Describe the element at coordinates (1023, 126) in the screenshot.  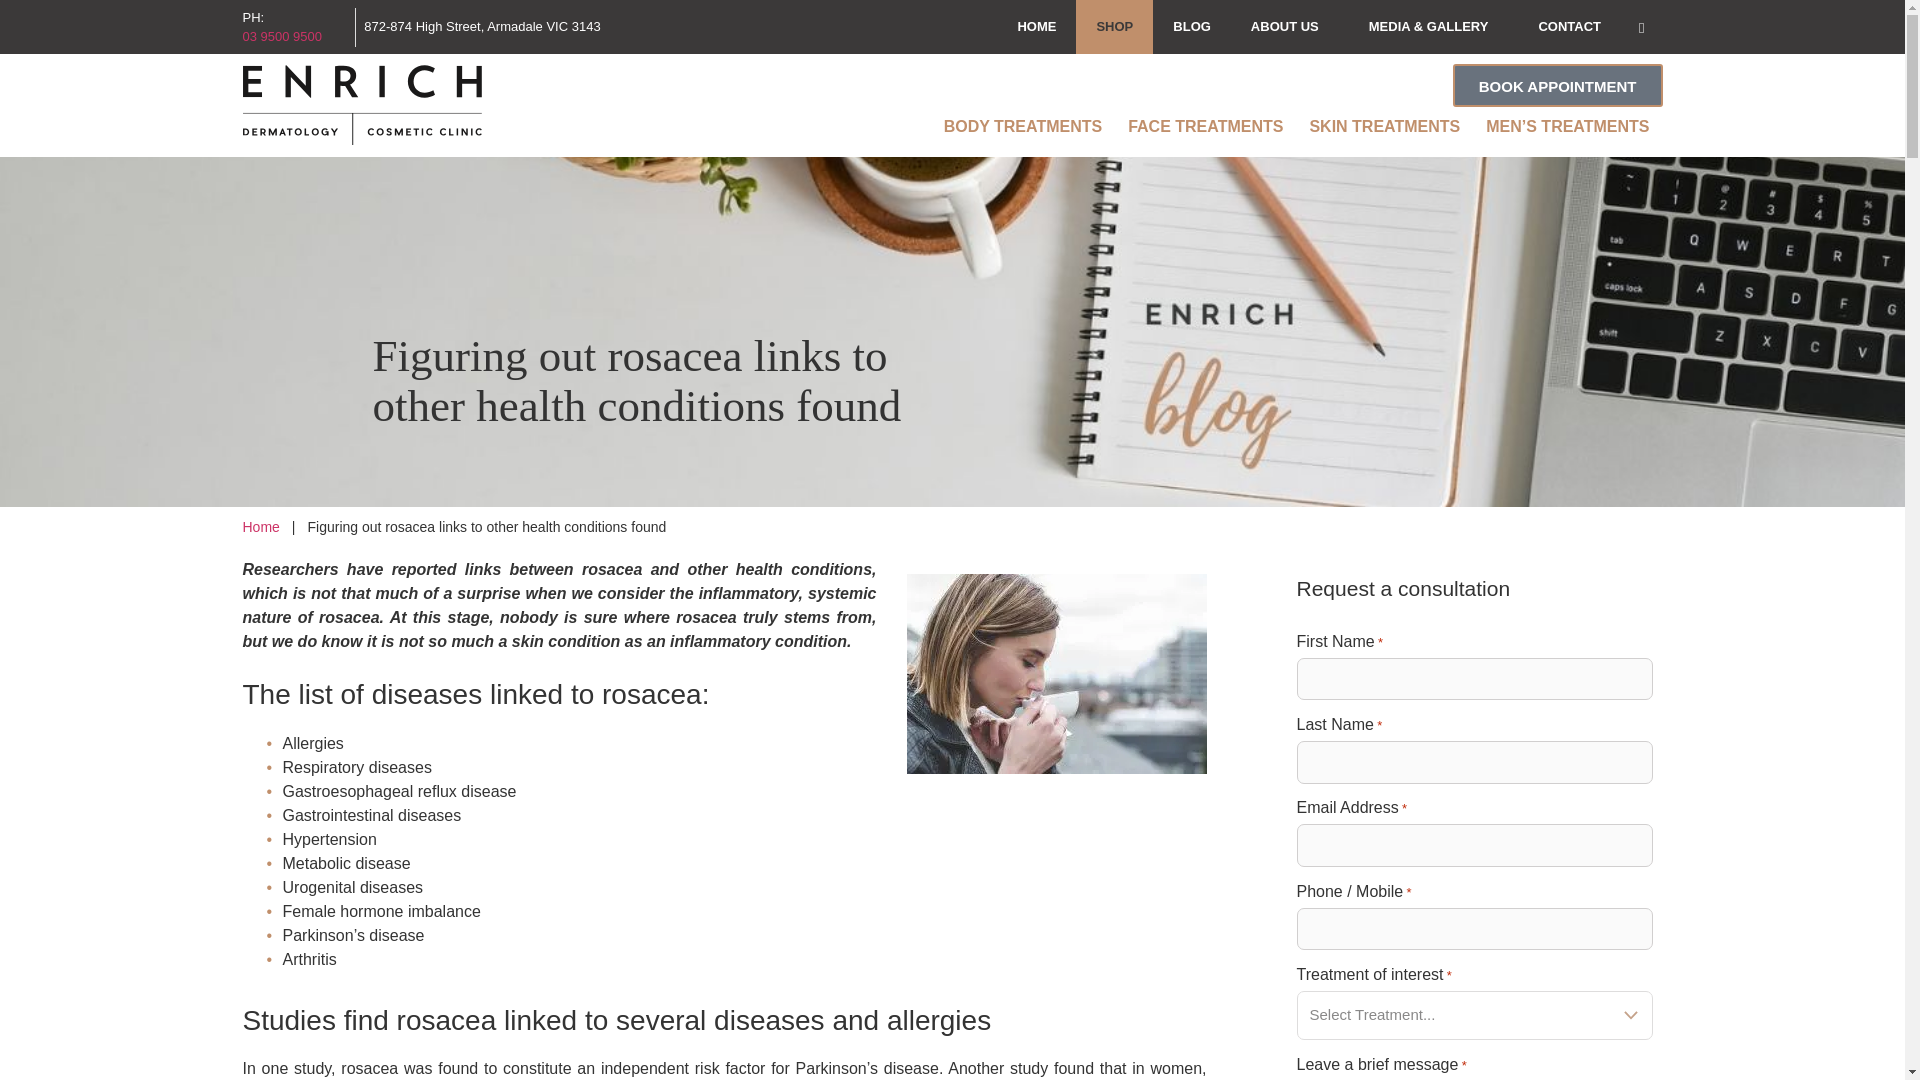
I see `BODY TREATMENTS` at that location.